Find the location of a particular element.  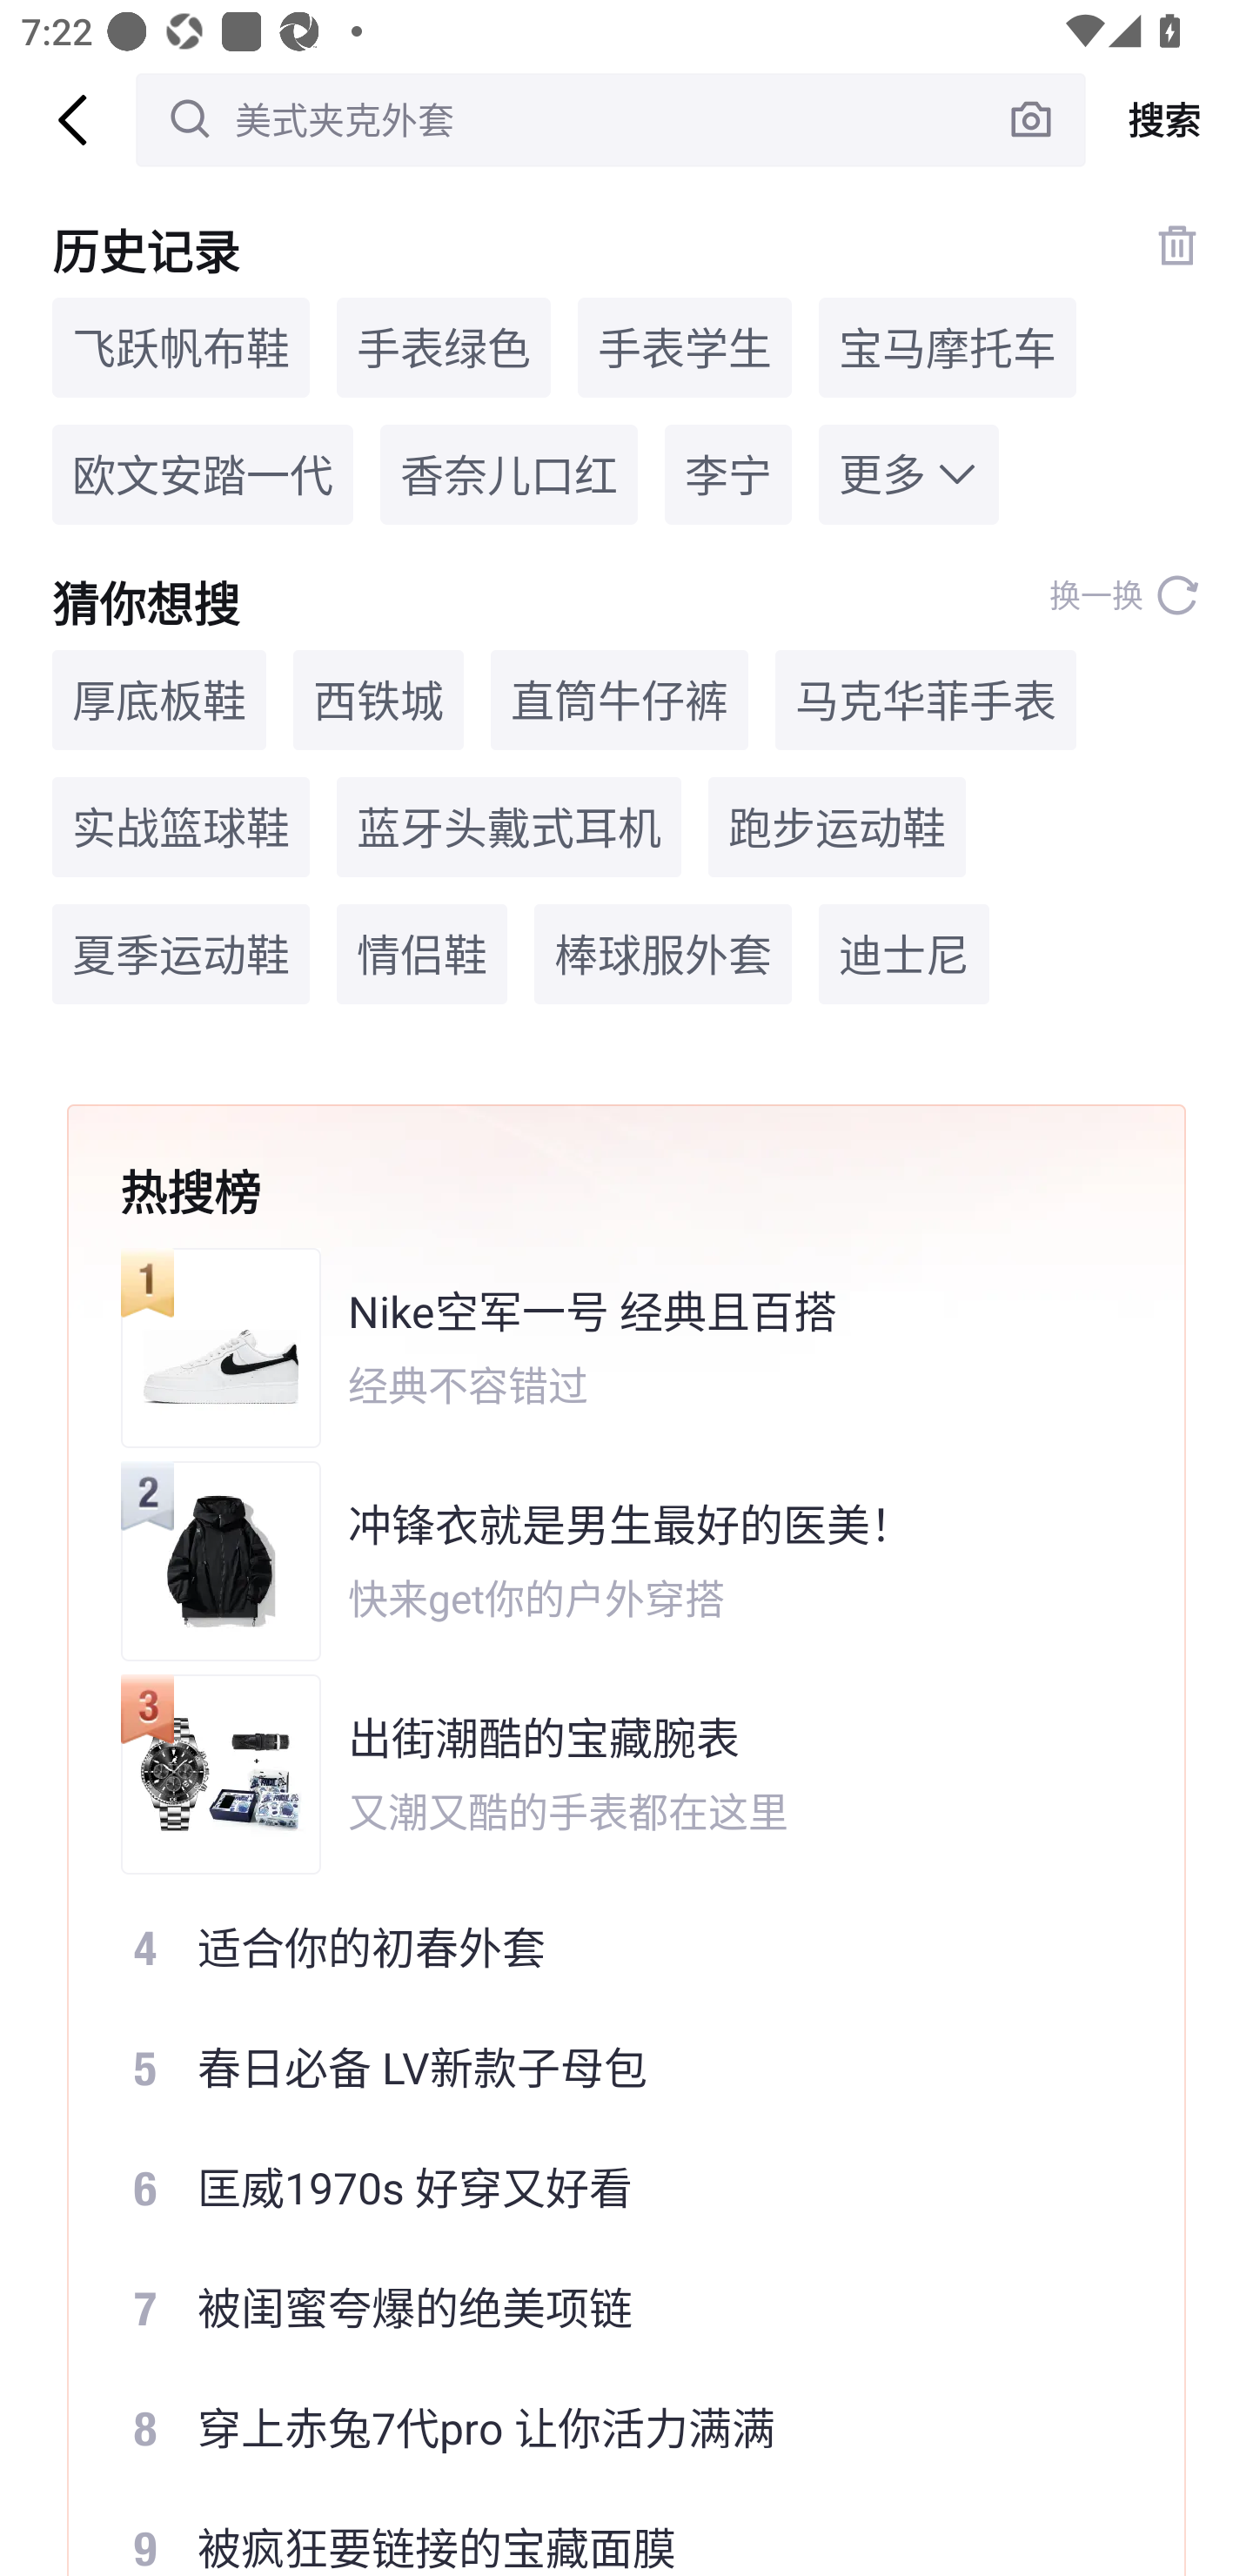

8 穿上赤兔7代pro 让你活力满满 is located at coordinates (606, 2428).